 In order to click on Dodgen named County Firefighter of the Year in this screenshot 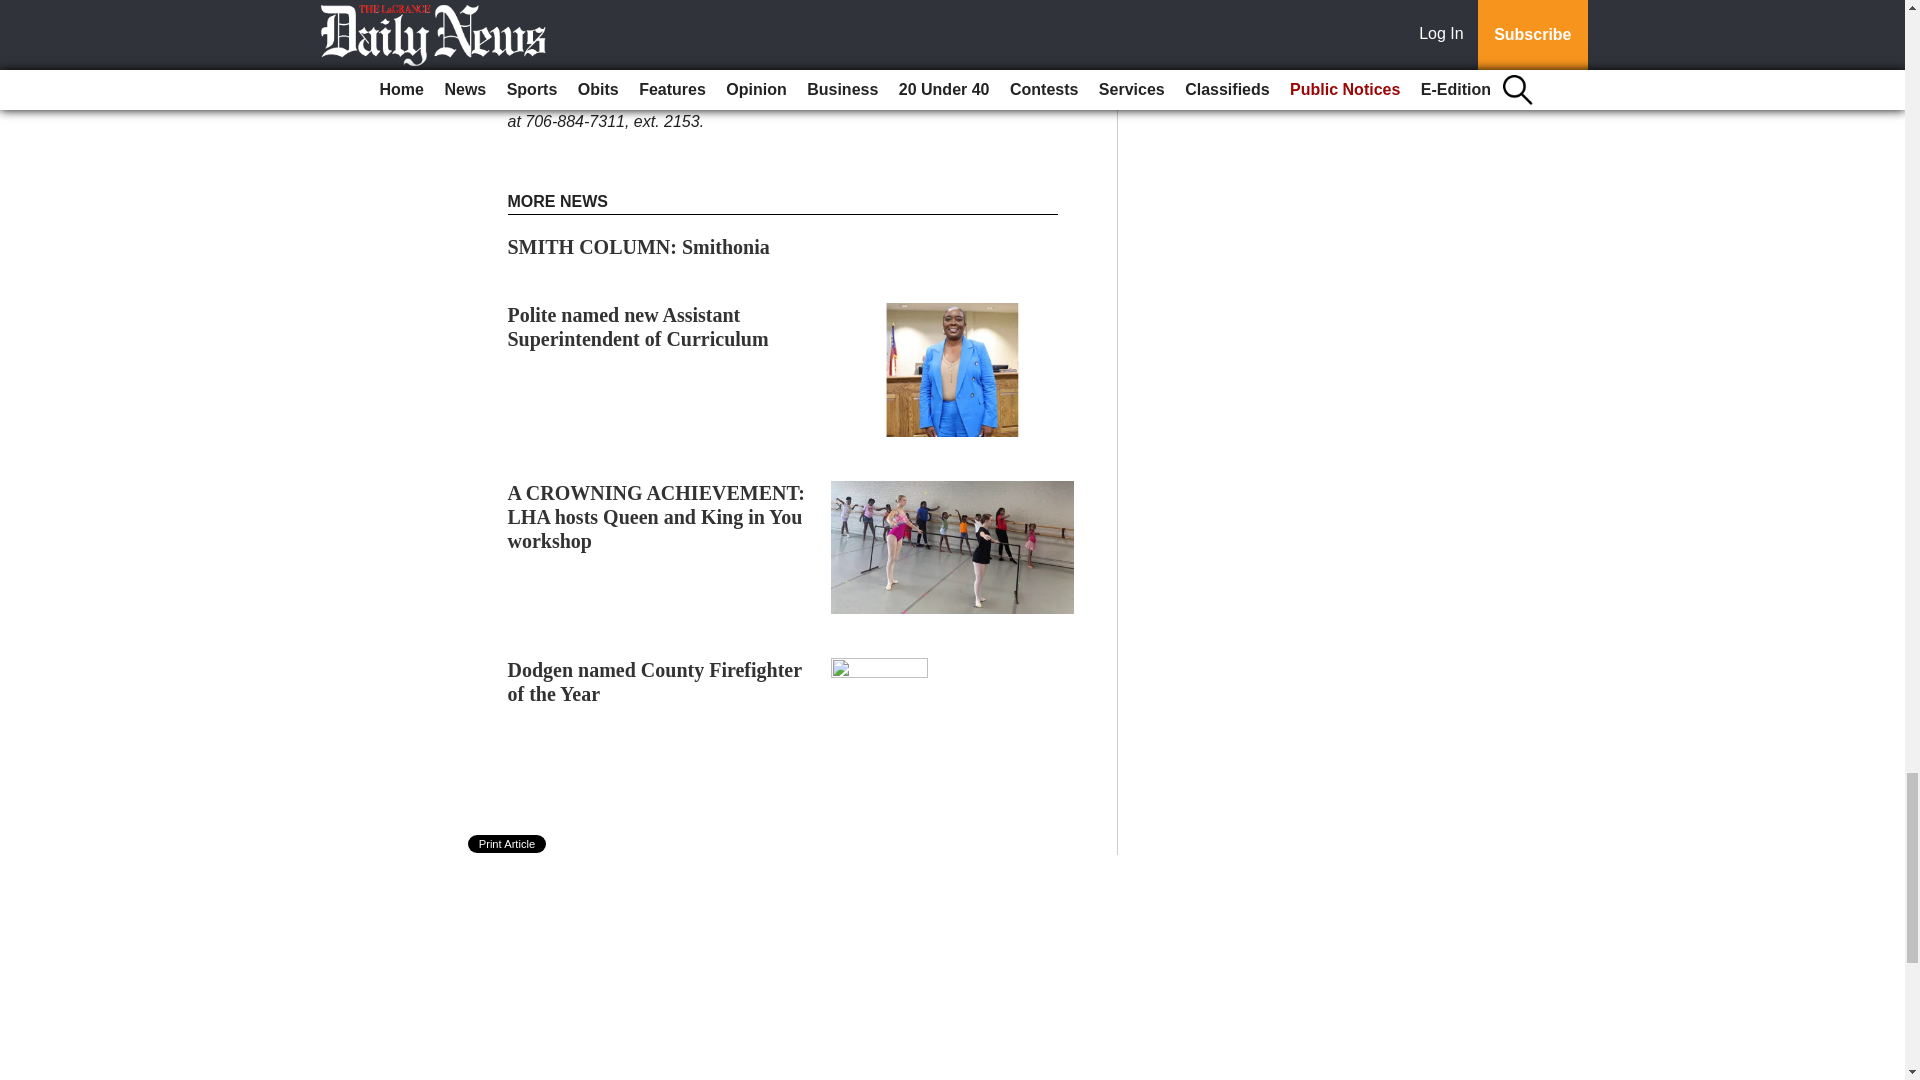, I will do `click(655, 682)`.